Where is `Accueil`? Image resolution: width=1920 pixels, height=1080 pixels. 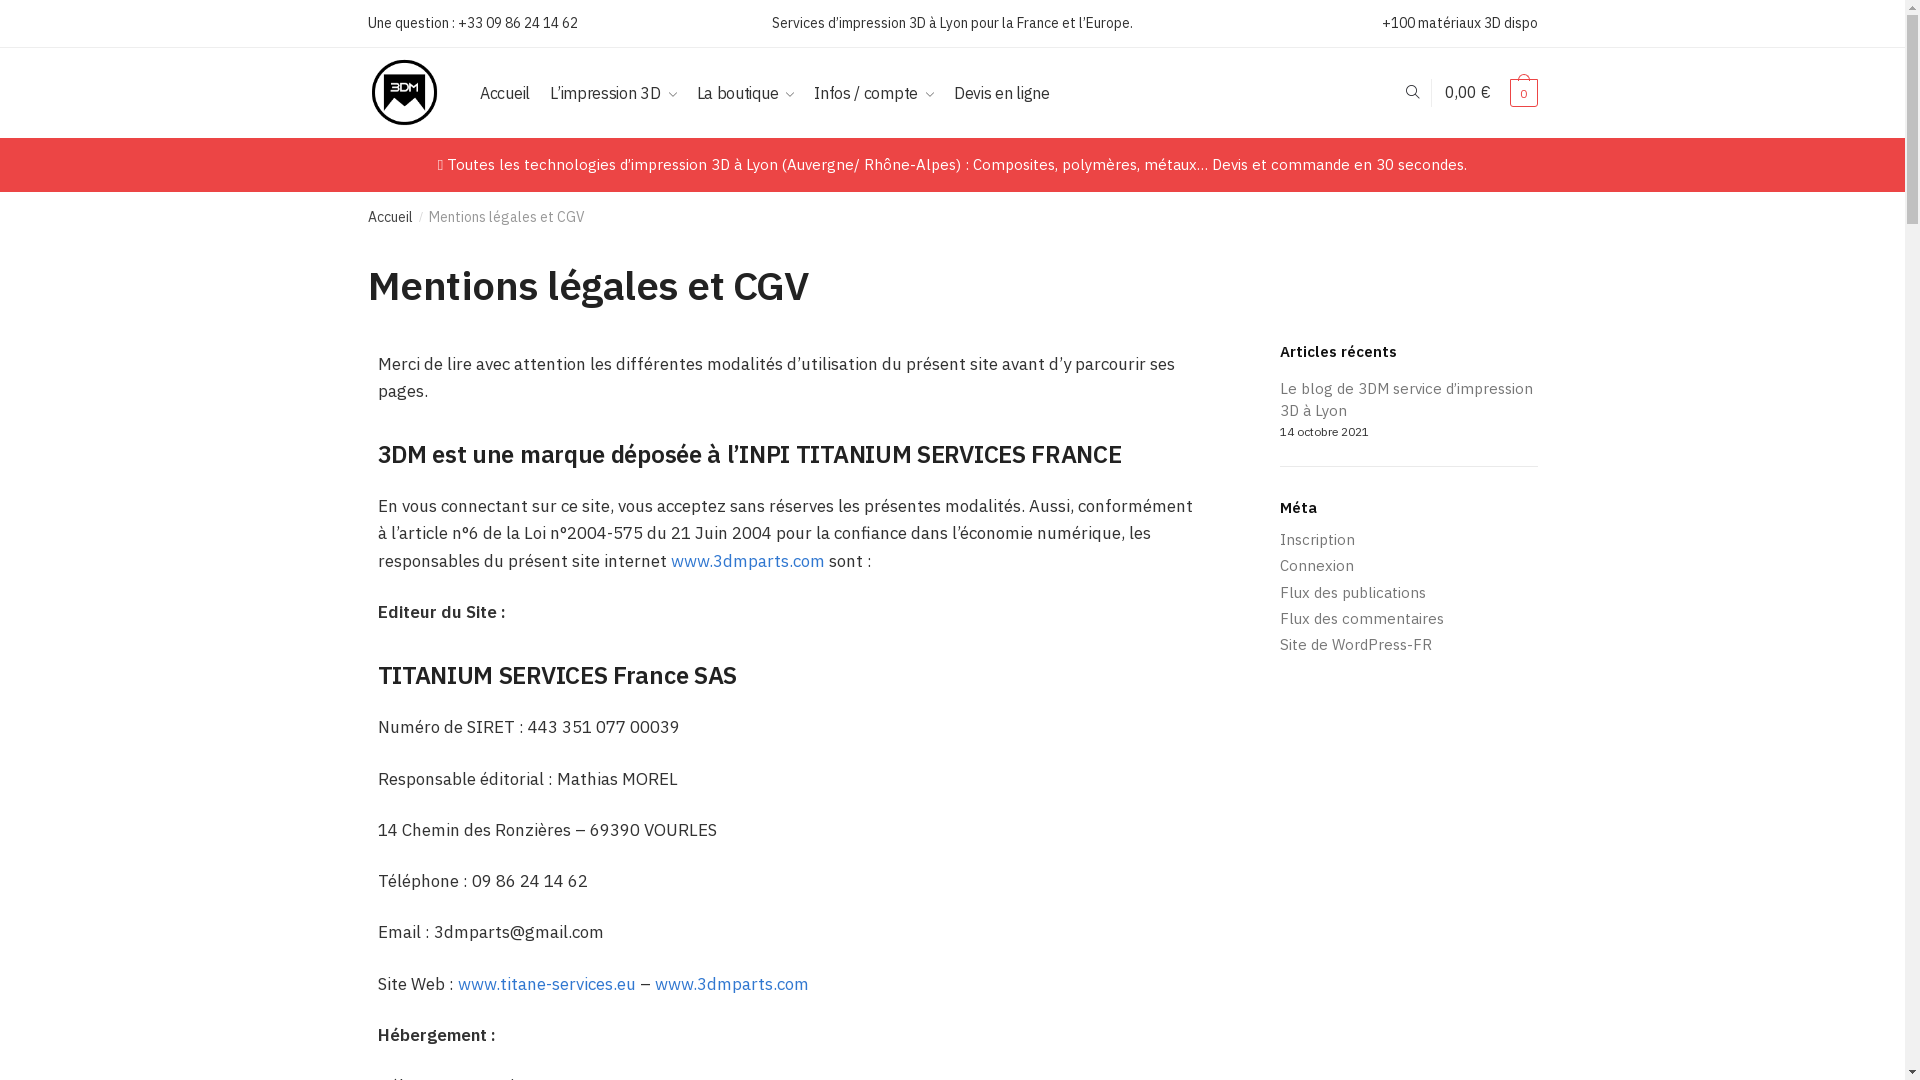
Accueil is located at coordinates (504, 93).